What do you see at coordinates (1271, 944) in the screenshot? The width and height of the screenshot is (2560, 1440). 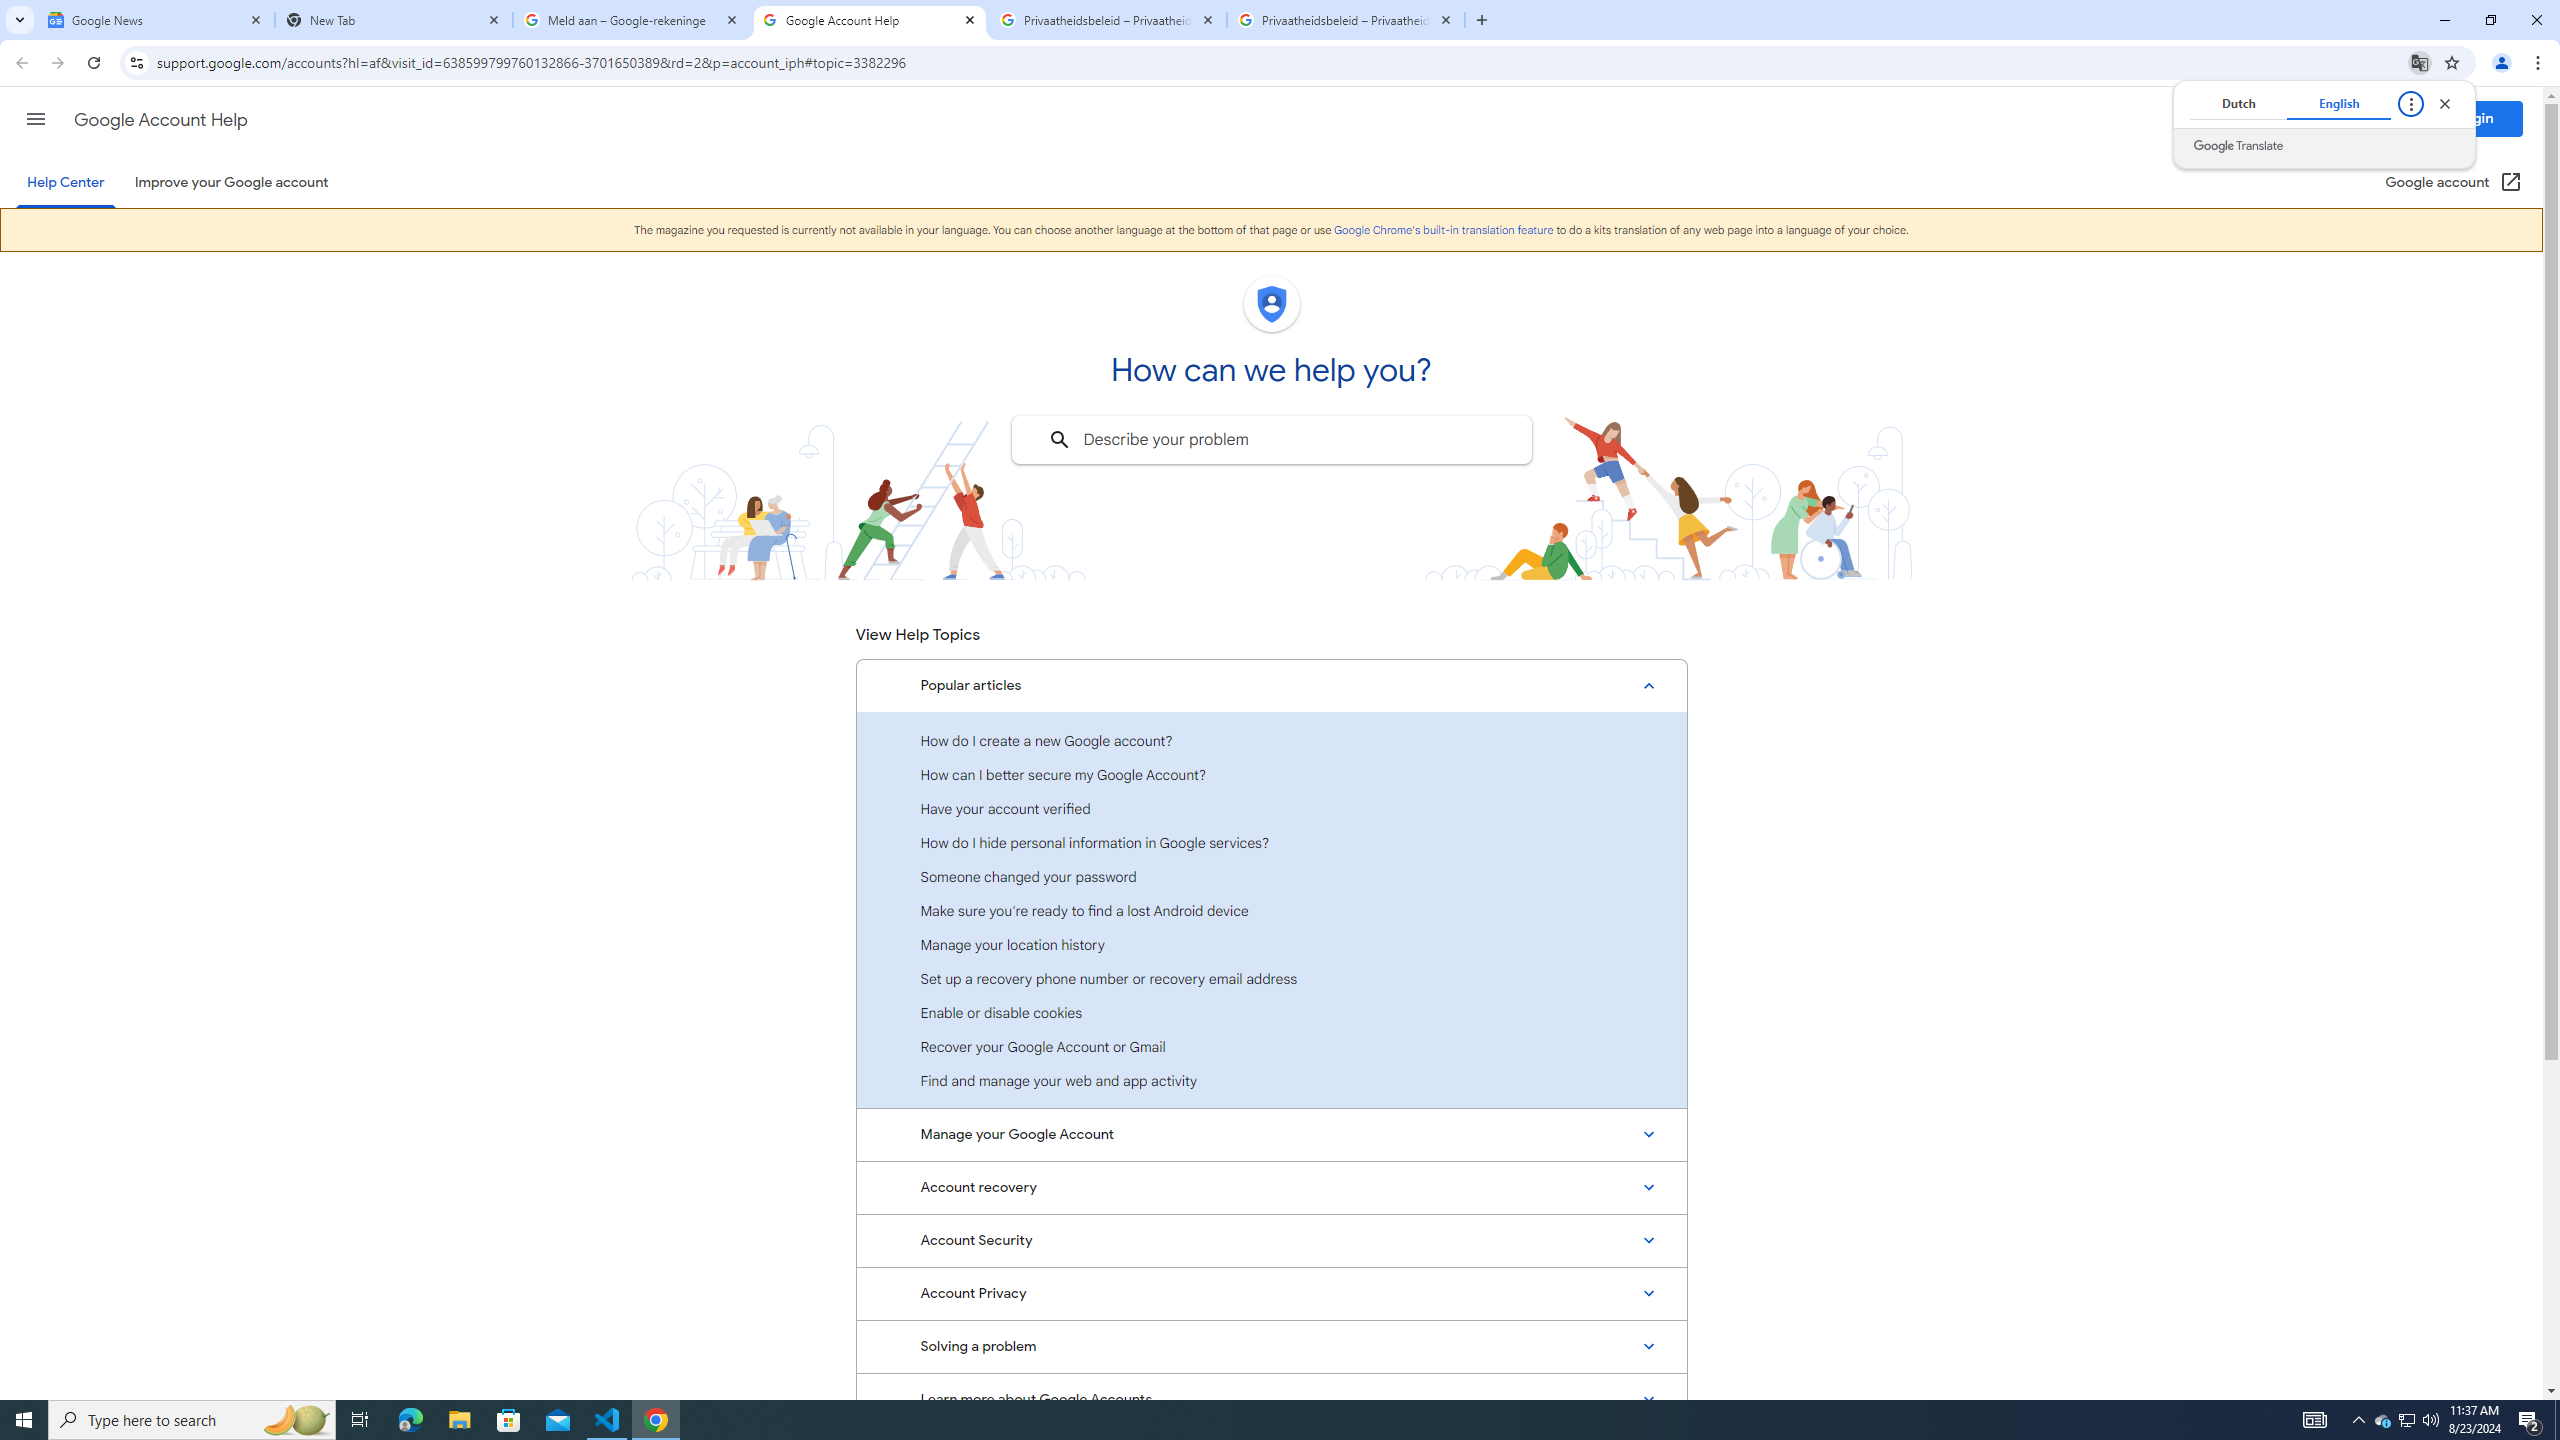 I see `Manage your location history` at bounding box center [1271, 944].